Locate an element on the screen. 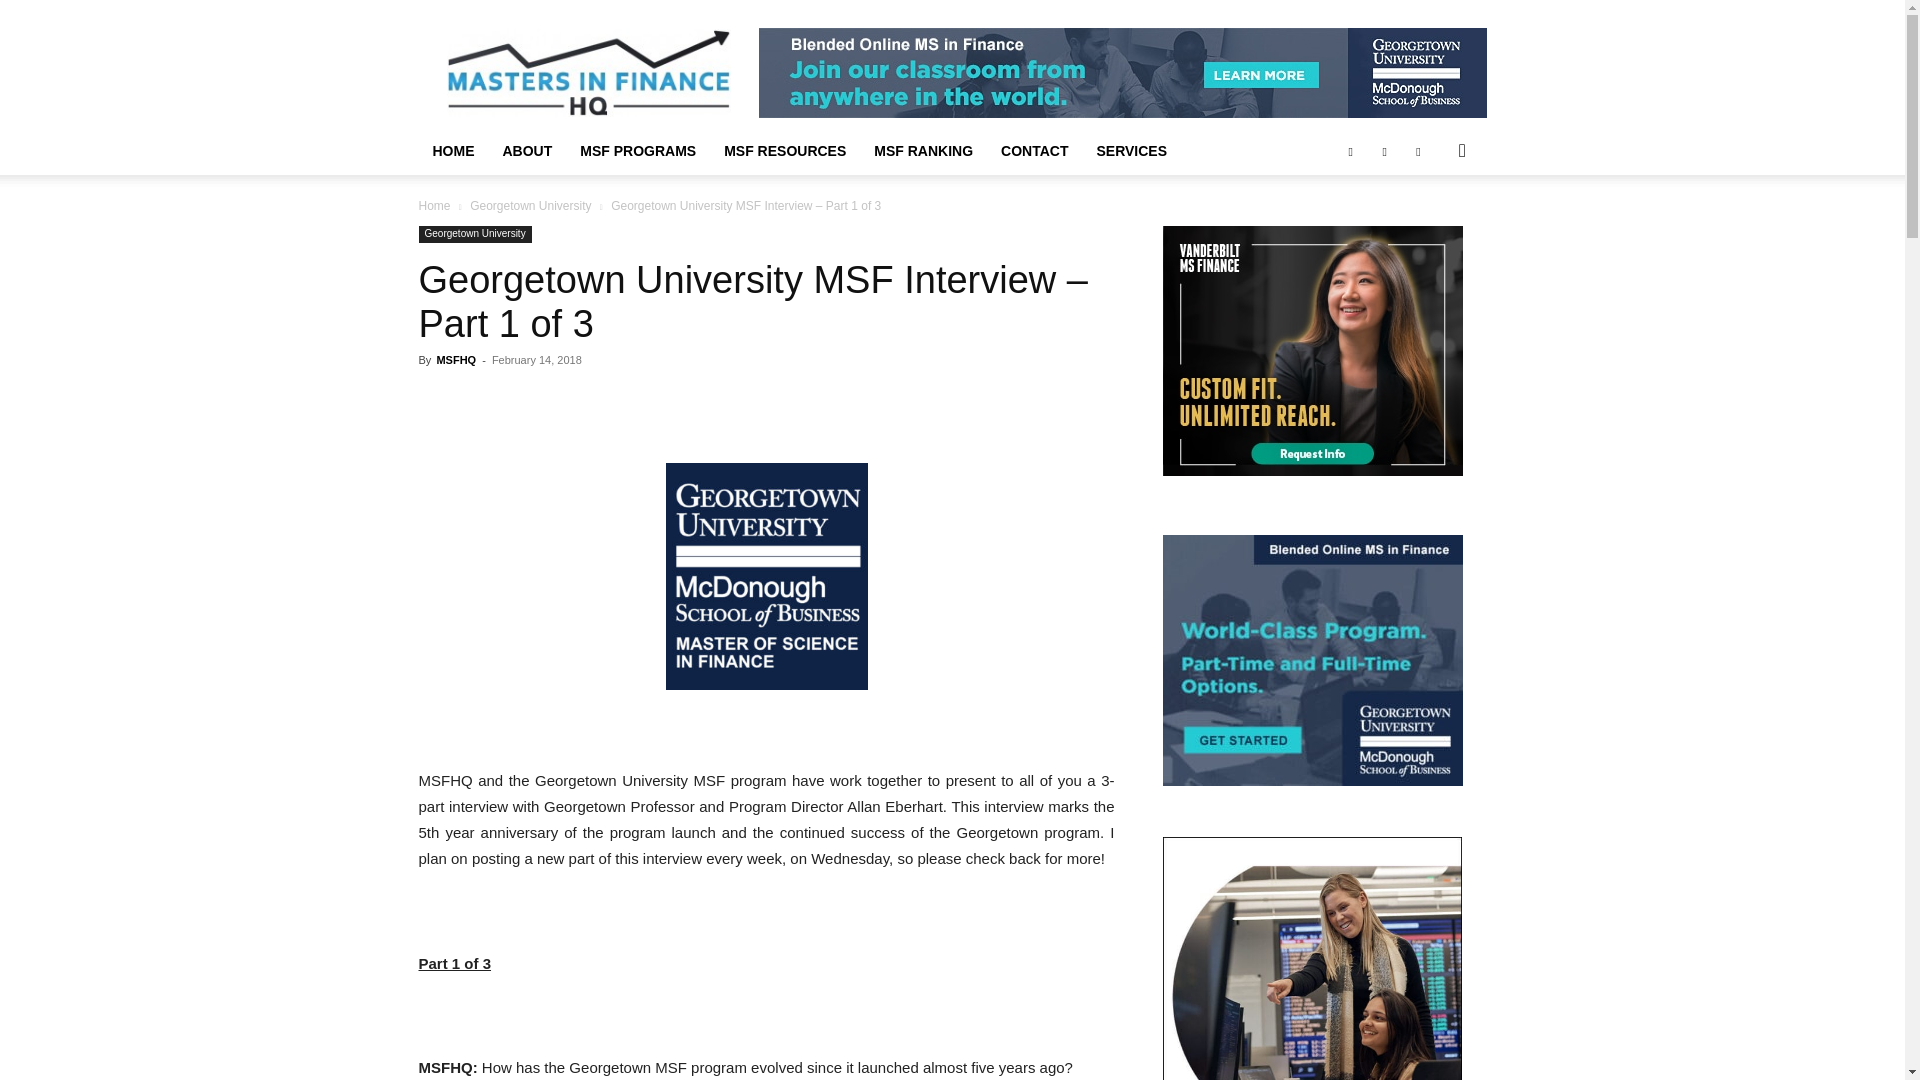 Image resolution: width=1920 pixels, height=1080 pixels. Search is located at coordinates (1430, 230).